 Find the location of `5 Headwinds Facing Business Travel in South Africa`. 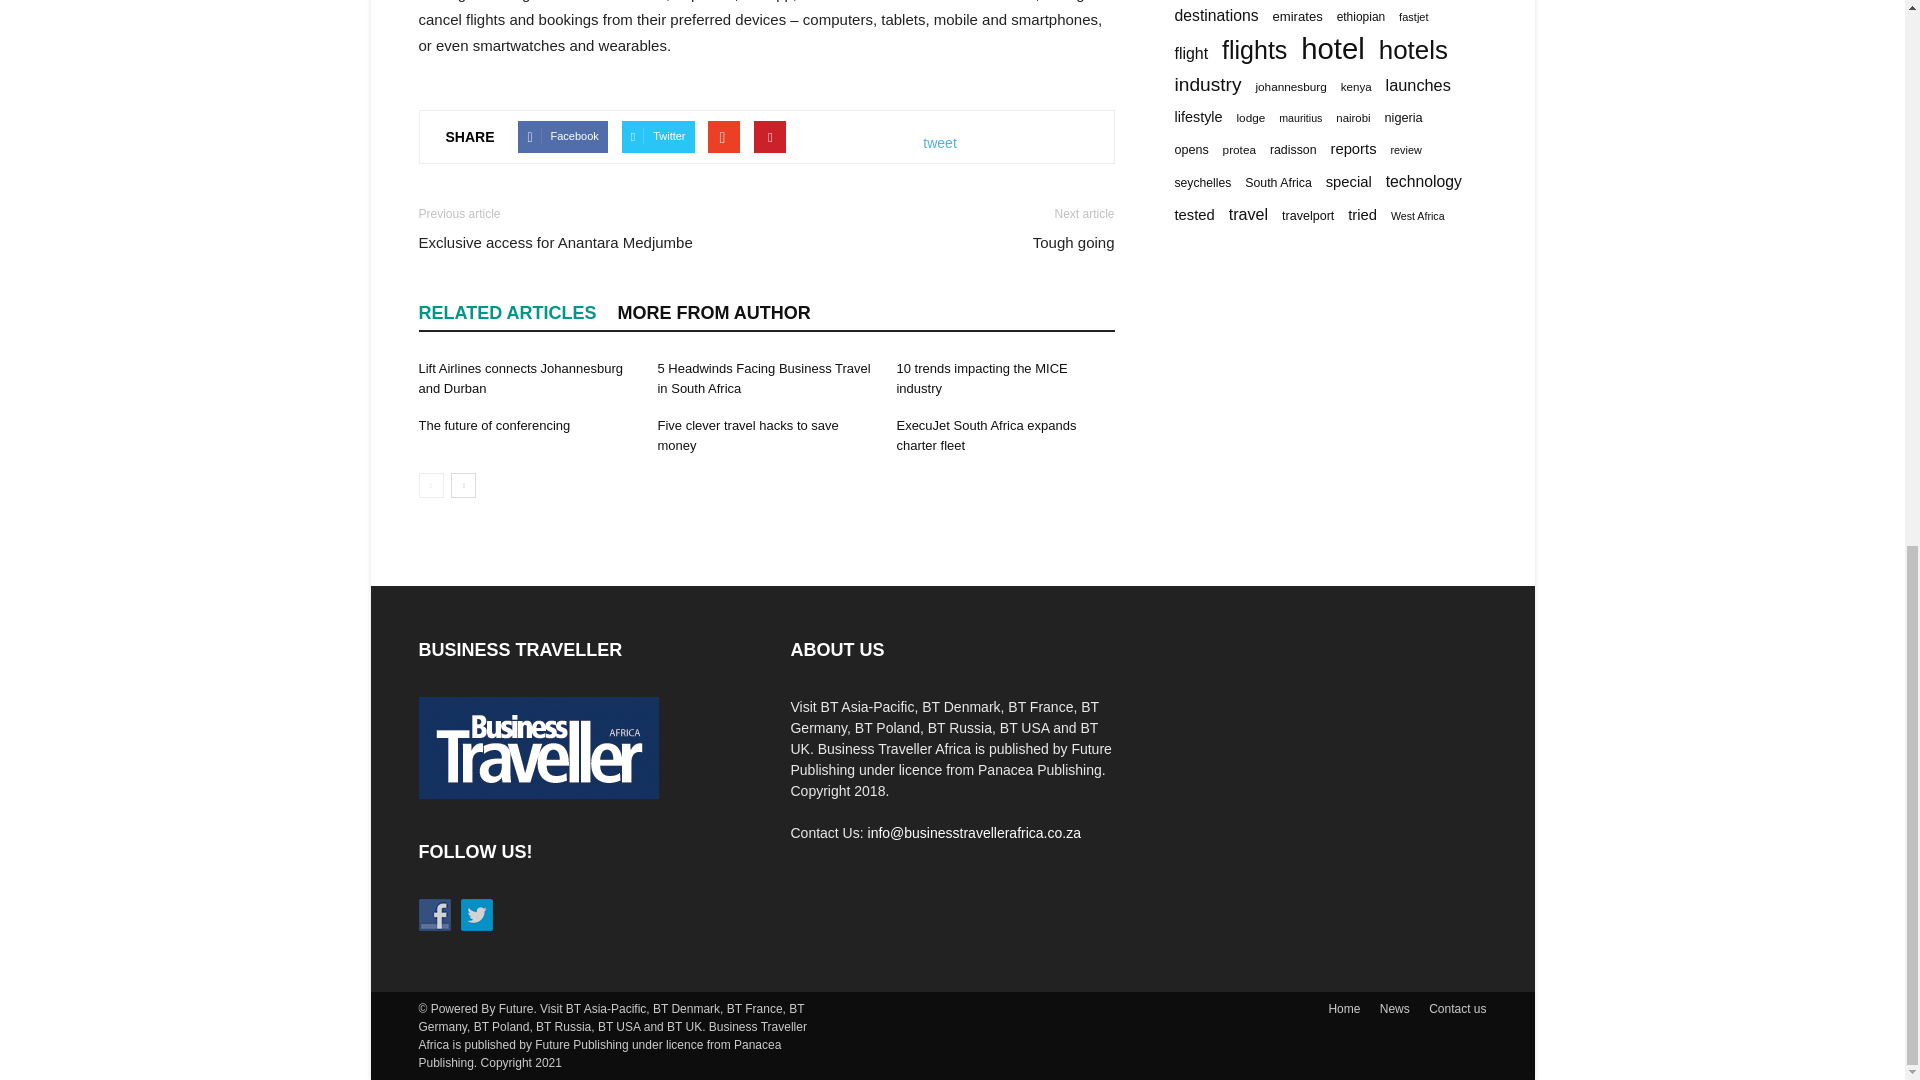

5 Headwinds Facing Business Travel in South Africa is located at coordinates (762, 378).